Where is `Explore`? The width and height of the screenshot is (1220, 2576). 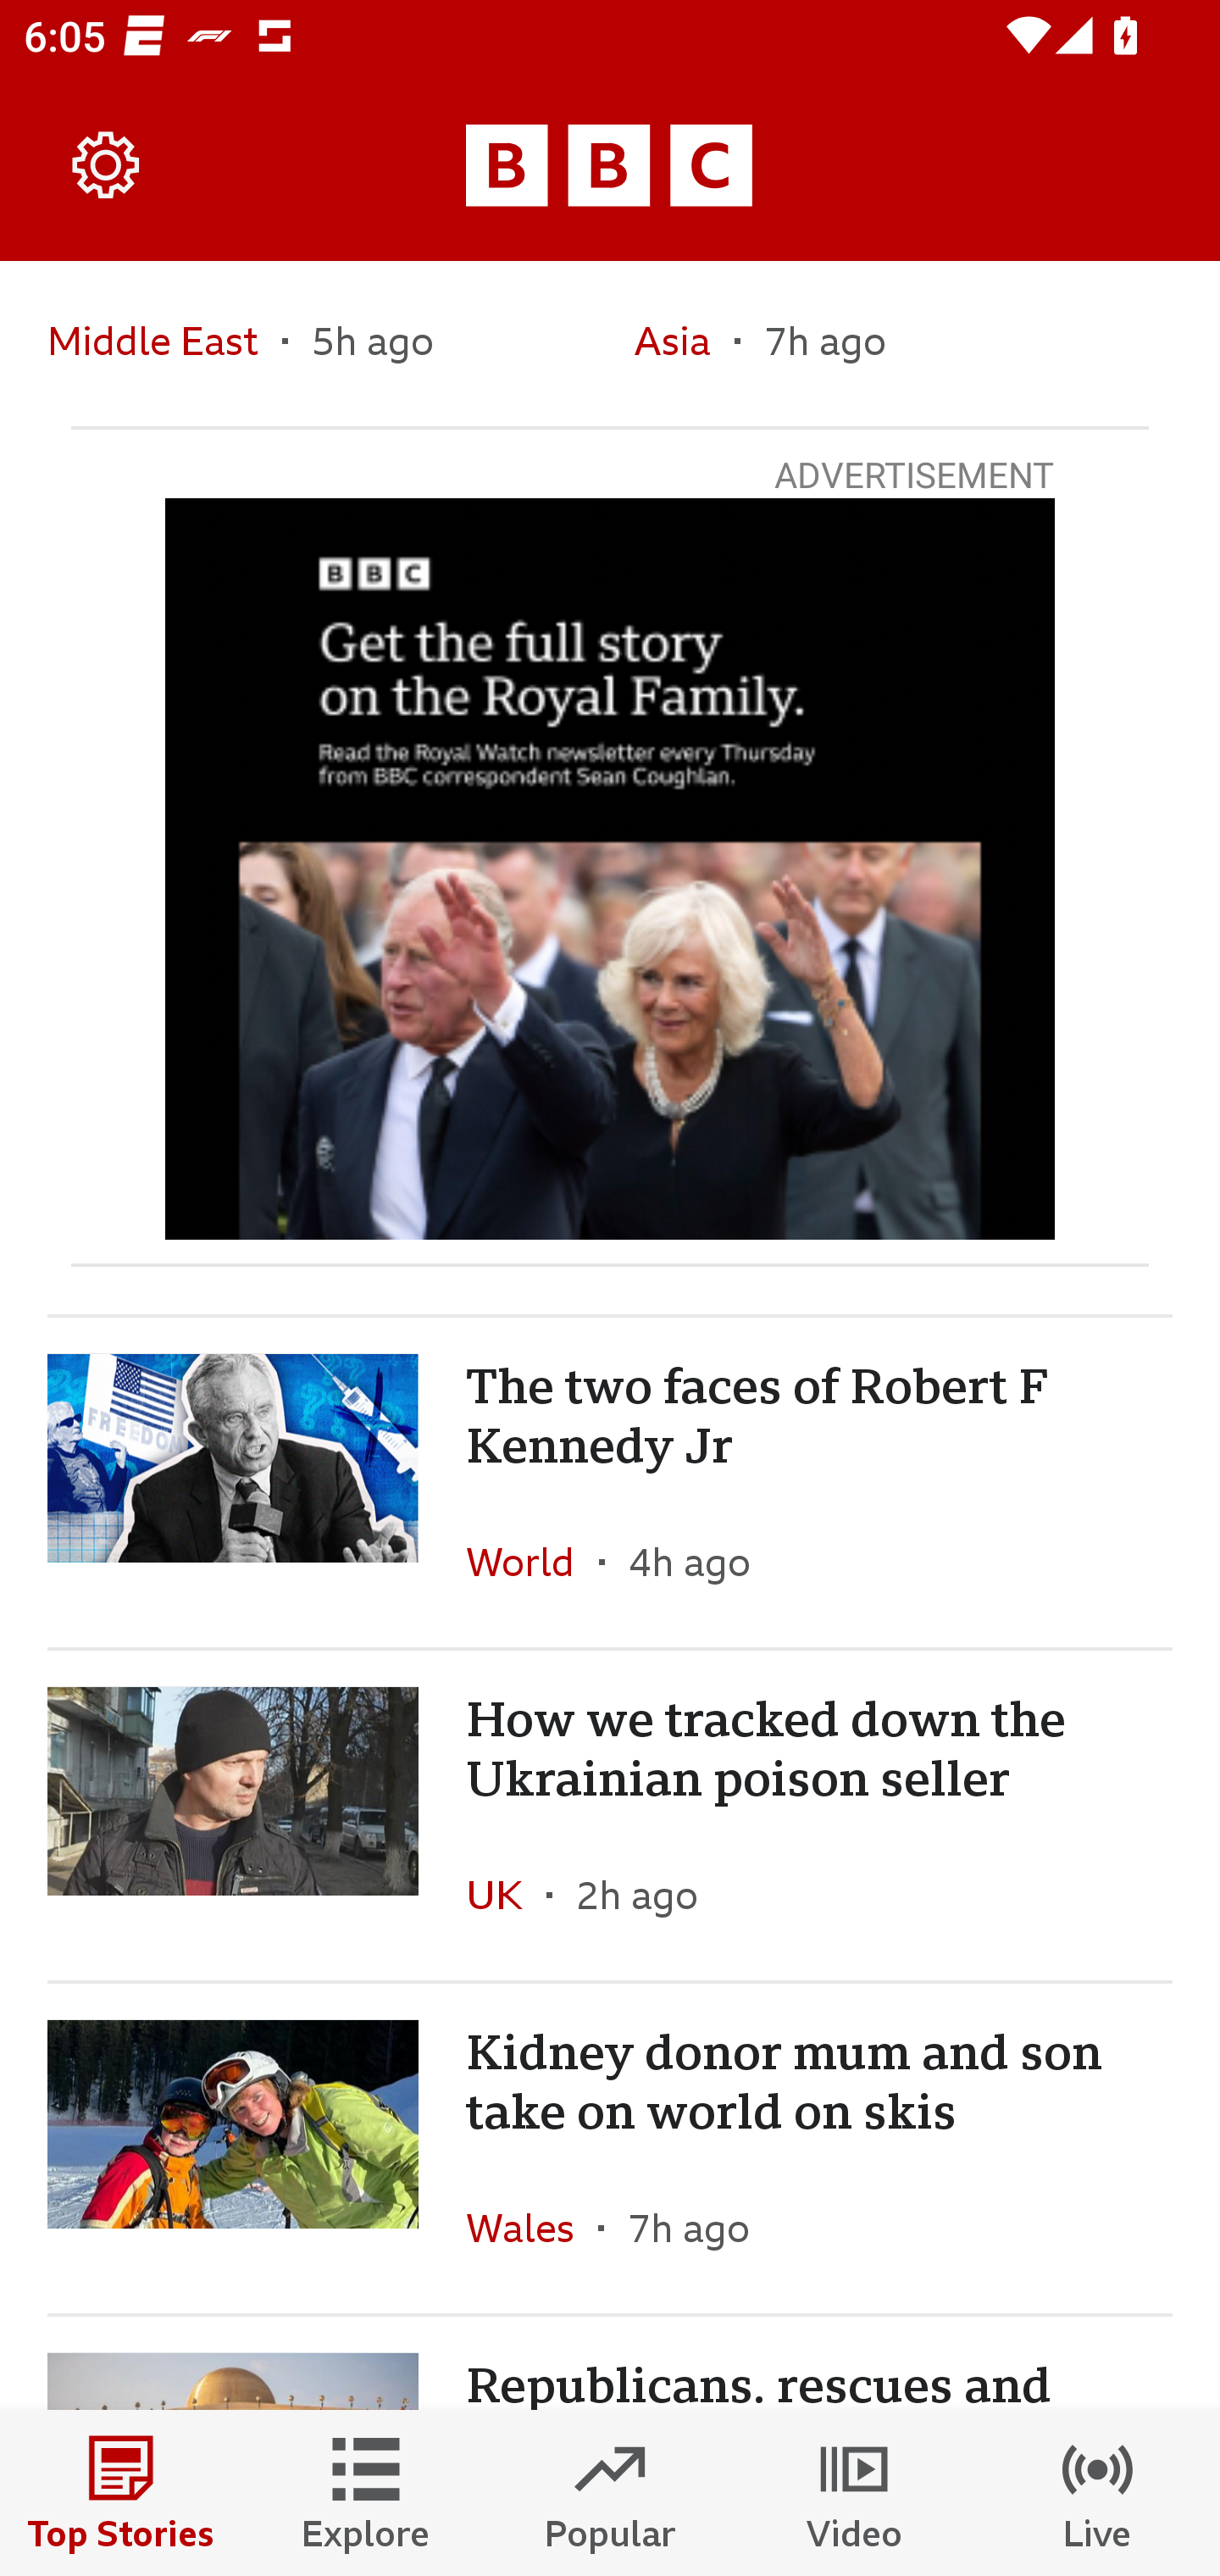
Explore is located at coordinates (366, 2493).